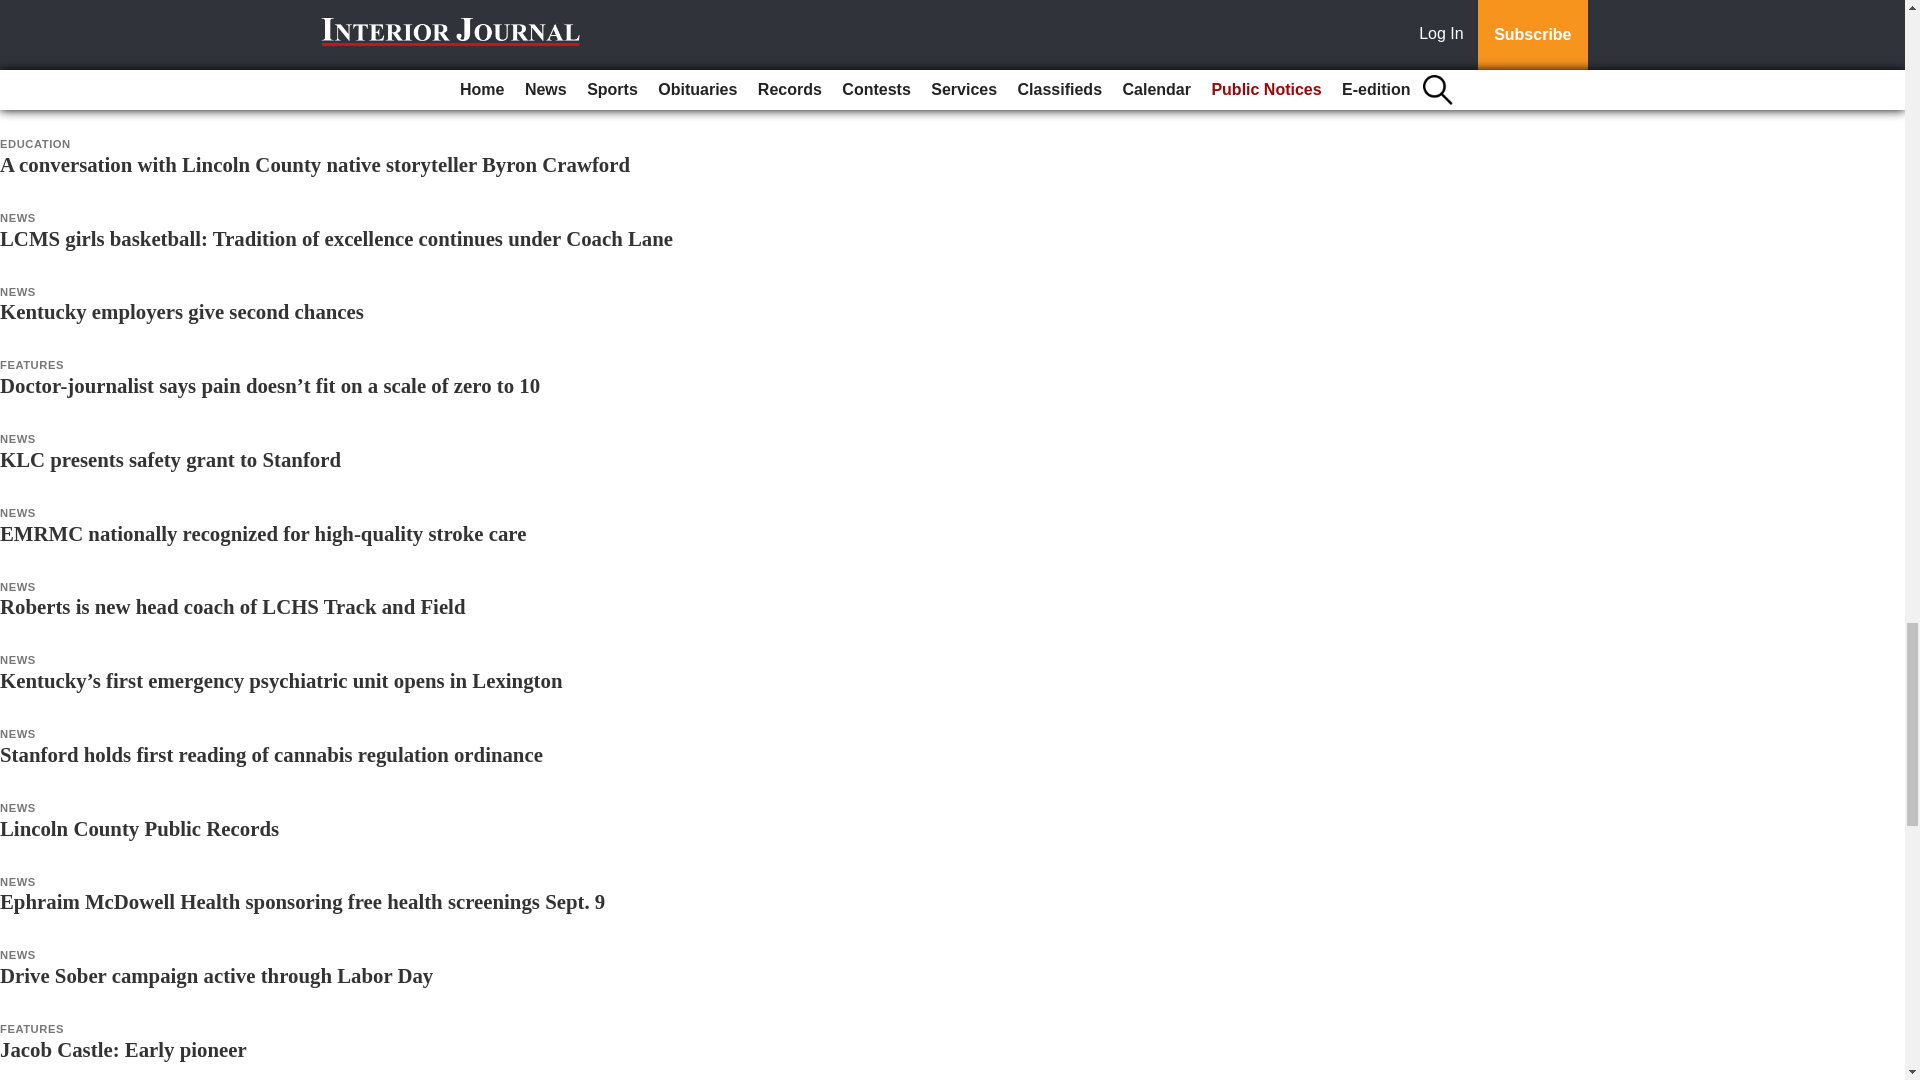 The width and height of the screenshot is (1920, 1080). I want to click on Pope lands in-state four-star Malachi Moreno, so click(202, 16).